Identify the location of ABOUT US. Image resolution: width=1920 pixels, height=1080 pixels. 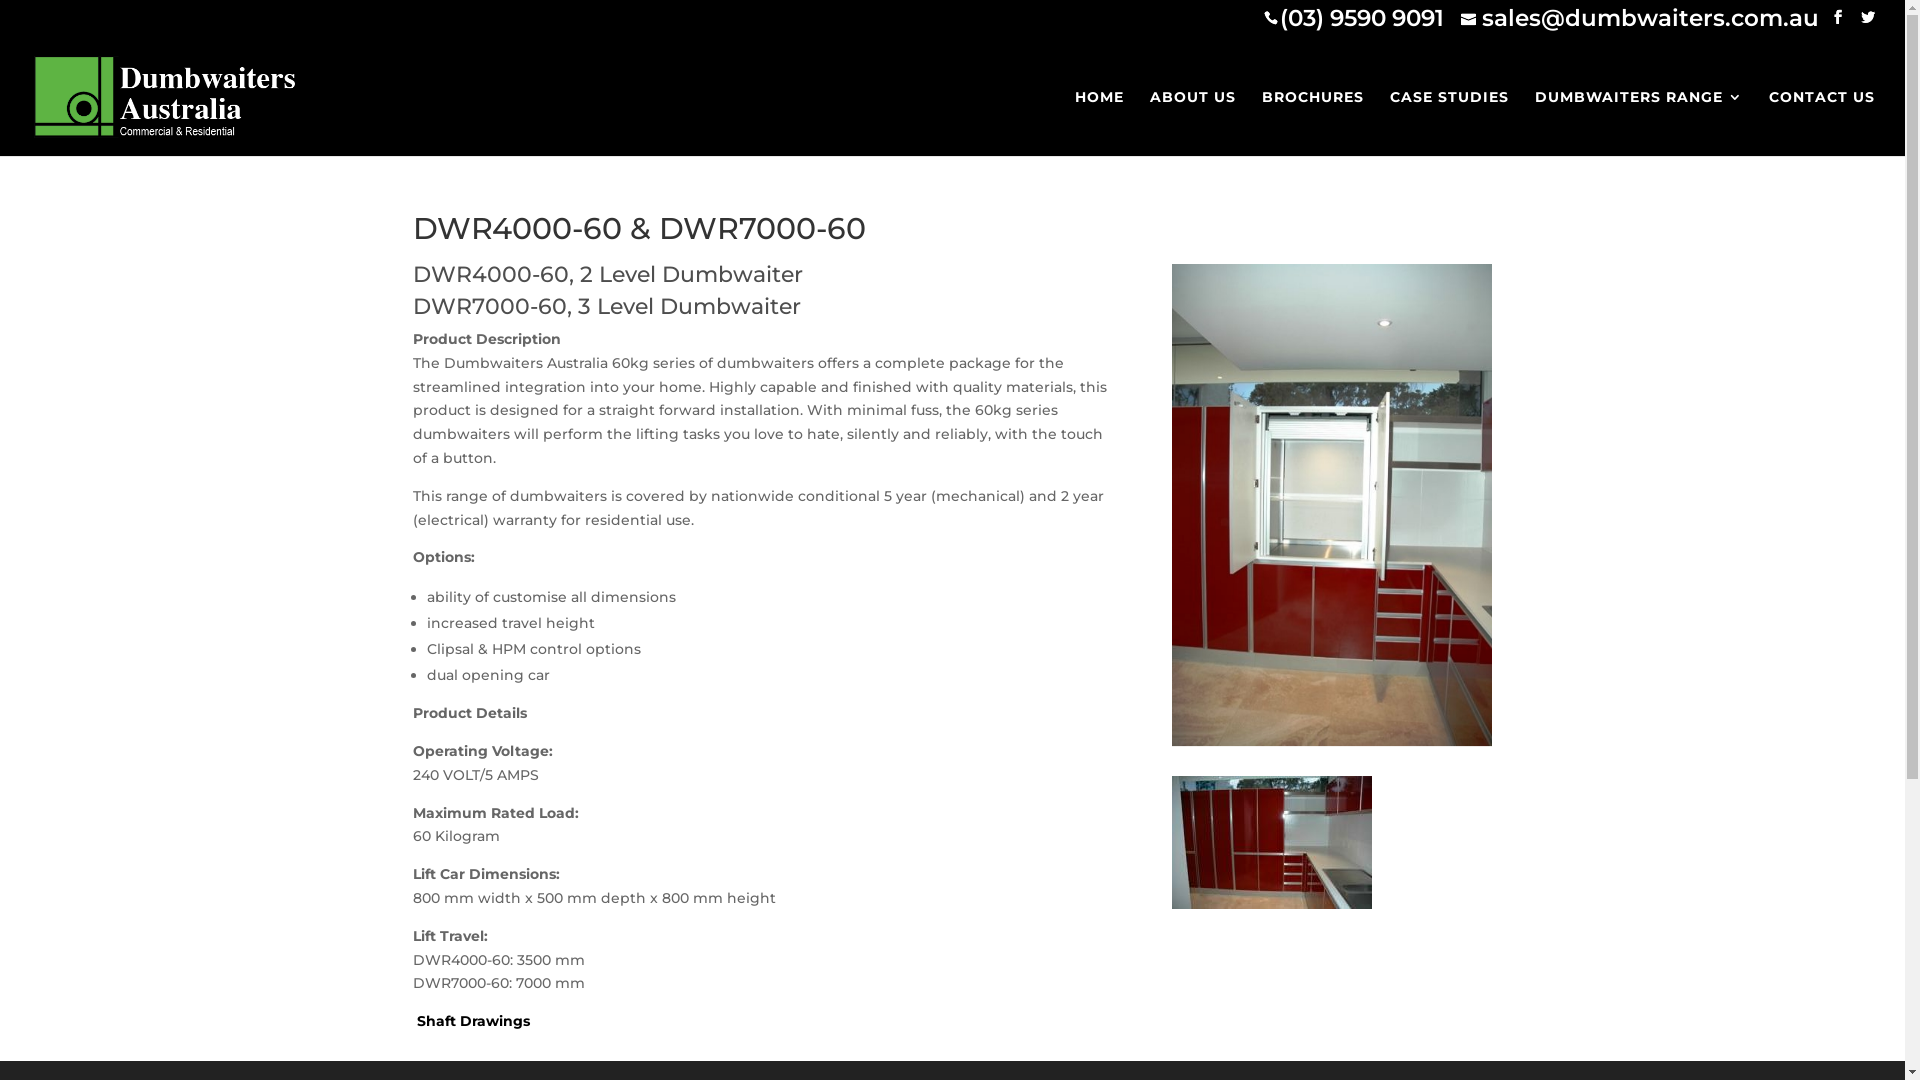
(1193, 122).